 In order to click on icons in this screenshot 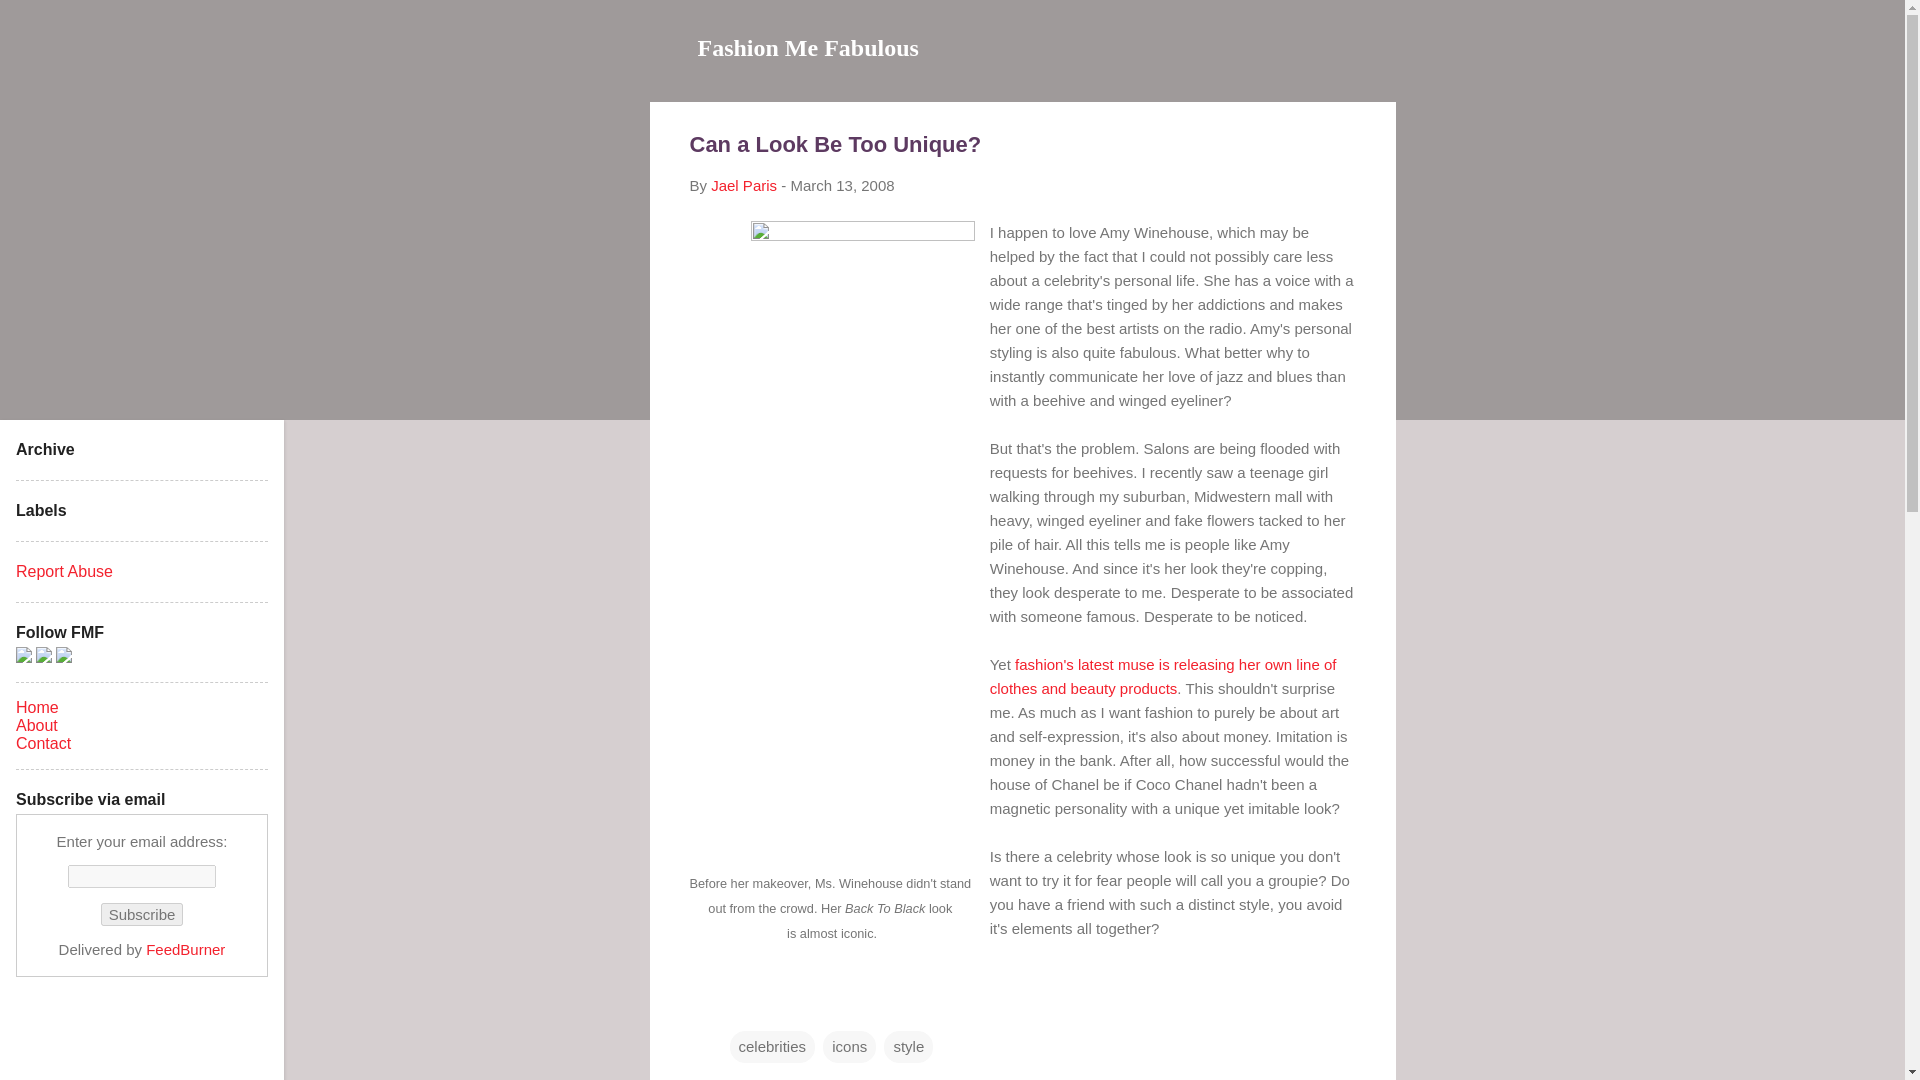, I will do `click(849, 1046)`.